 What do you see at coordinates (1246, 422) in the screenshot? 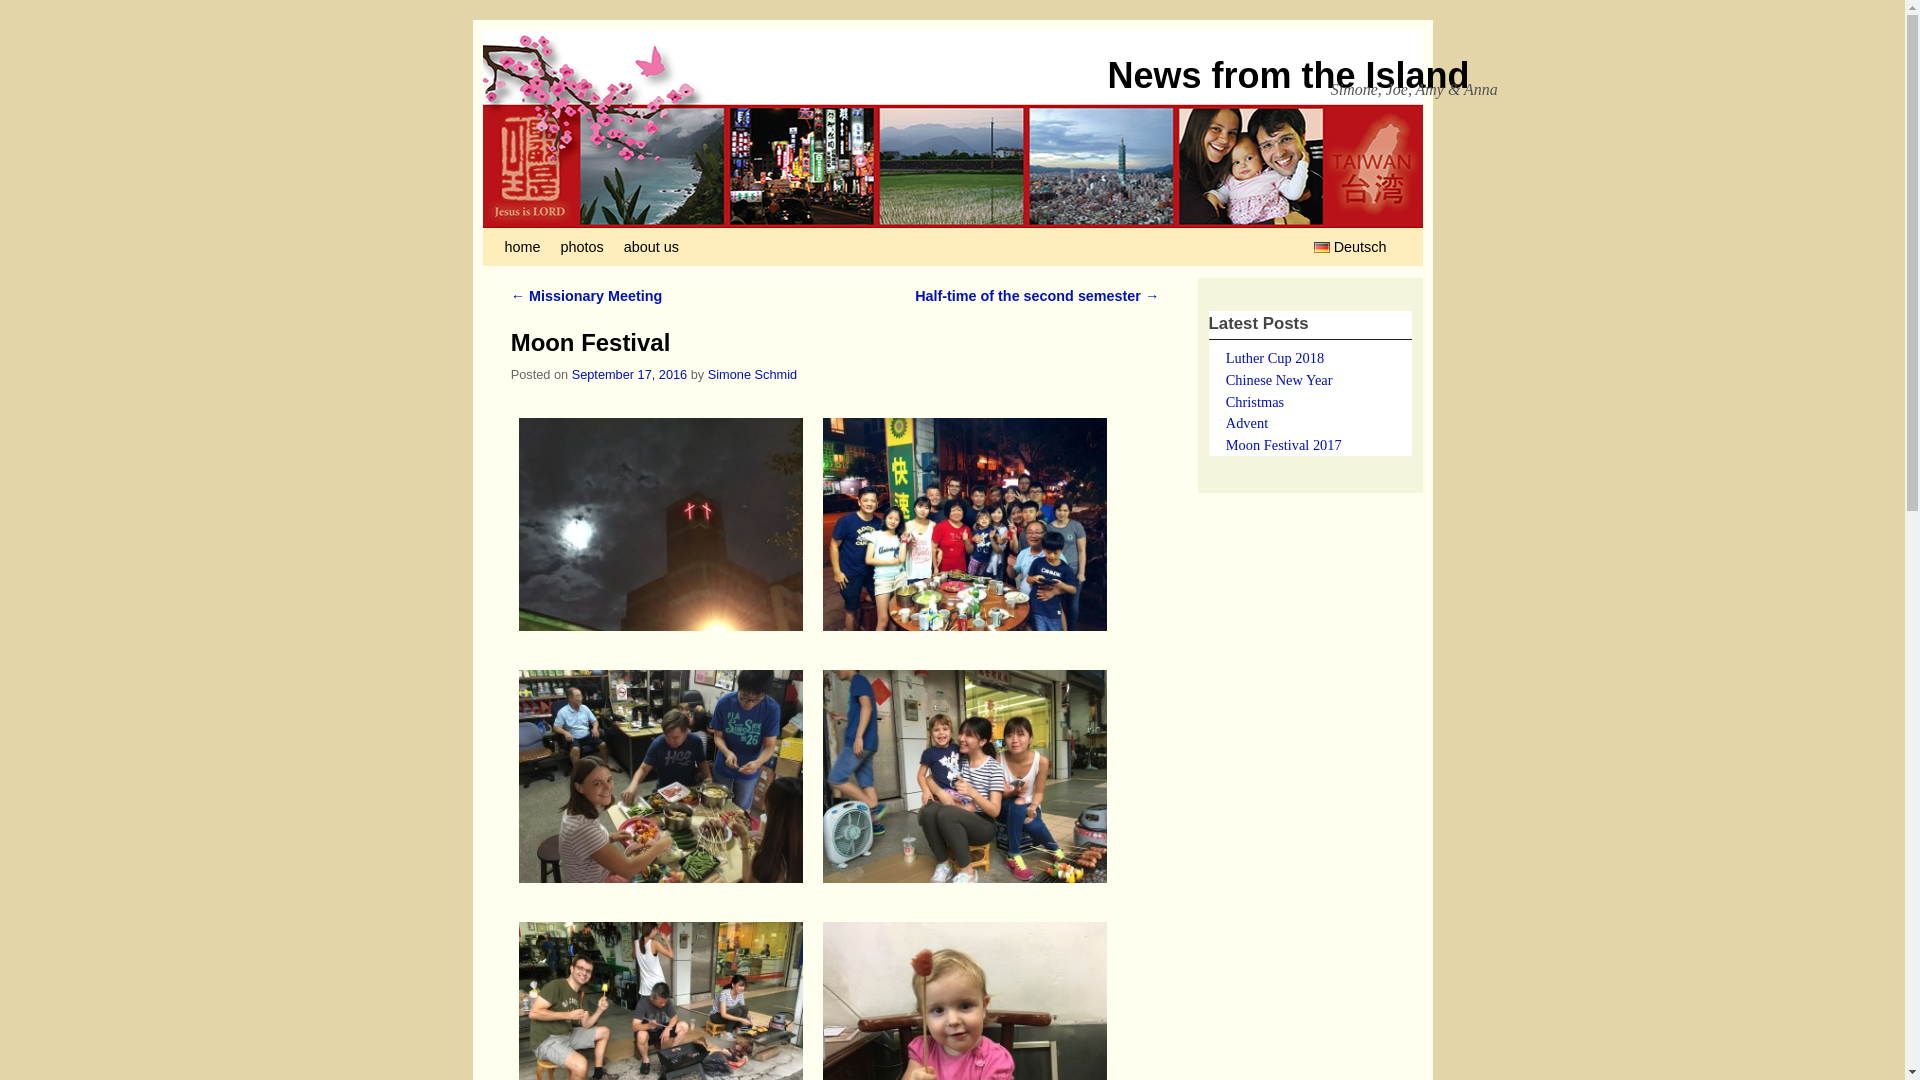
I see `Advent` at bounding box center [1246, 422].